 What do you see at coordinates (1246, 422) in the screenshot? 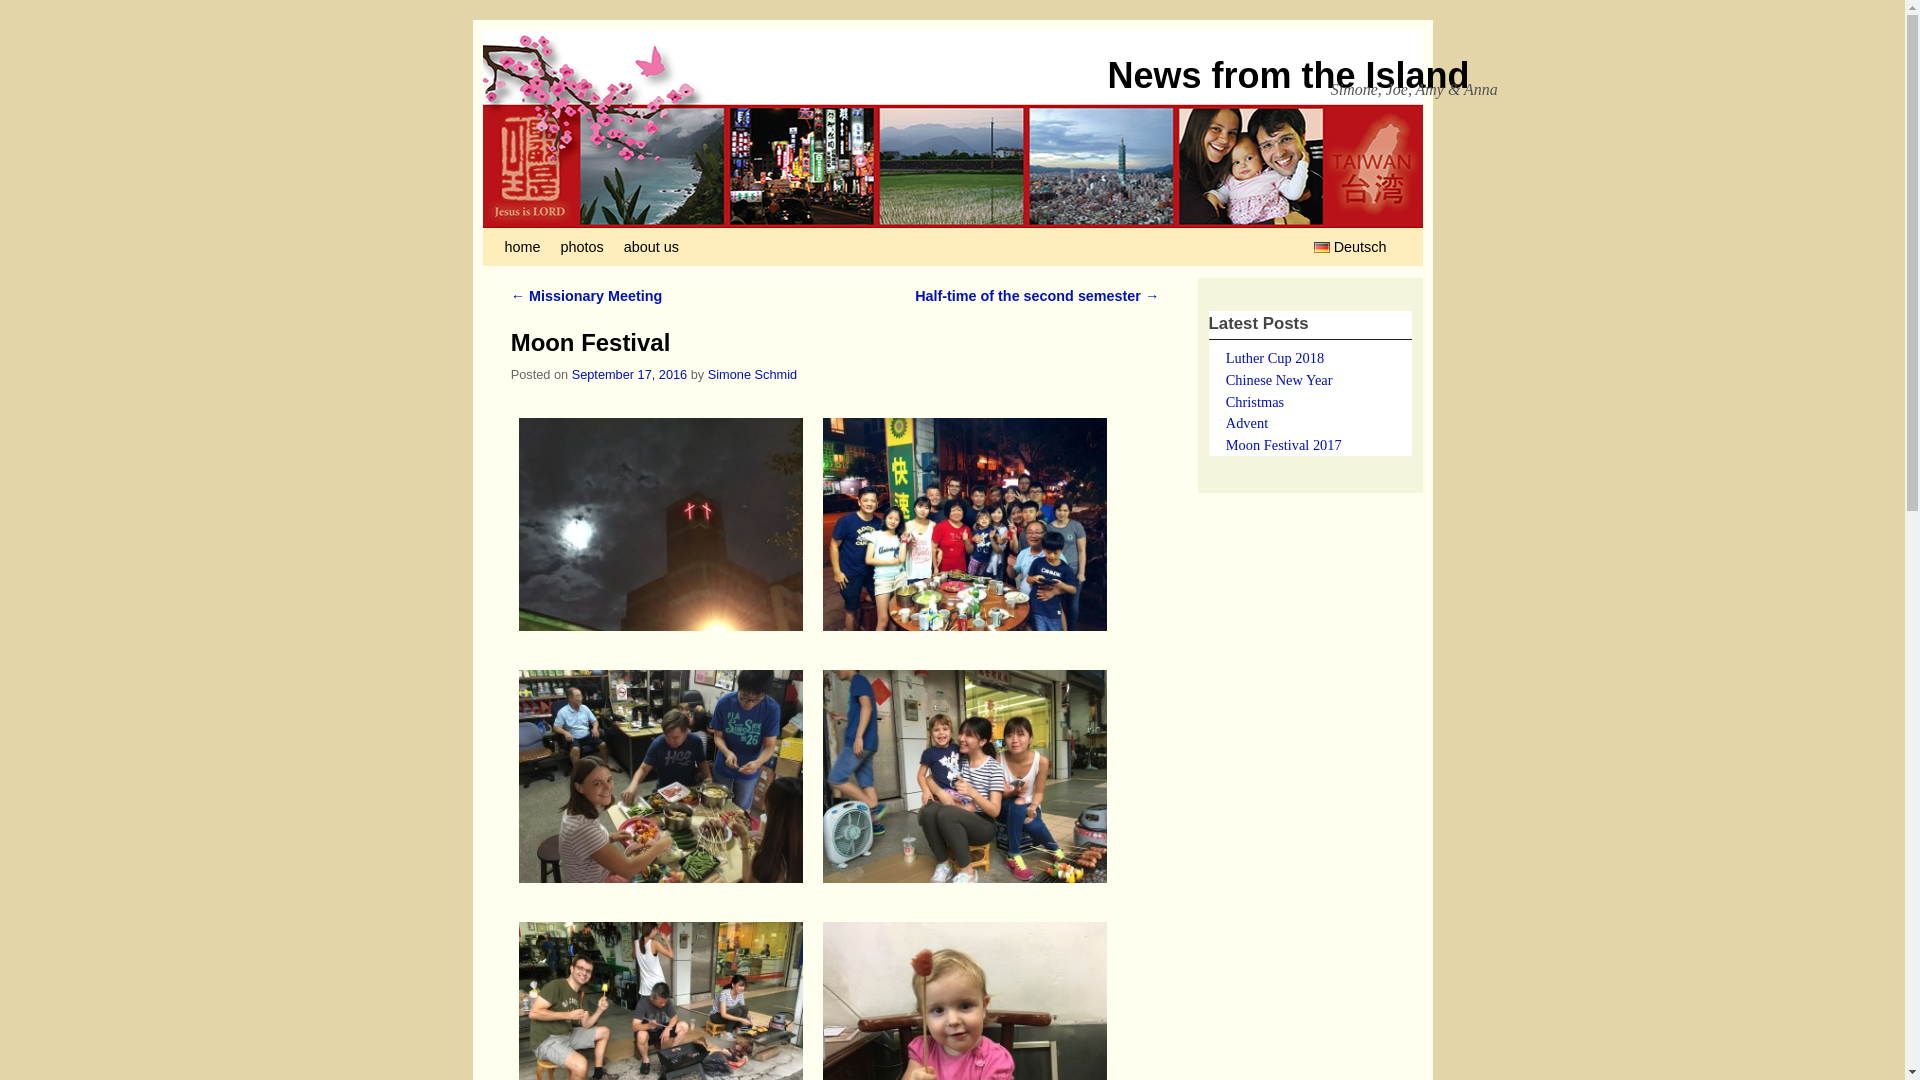
I see `Advent` at bounding box center [1246, 422].